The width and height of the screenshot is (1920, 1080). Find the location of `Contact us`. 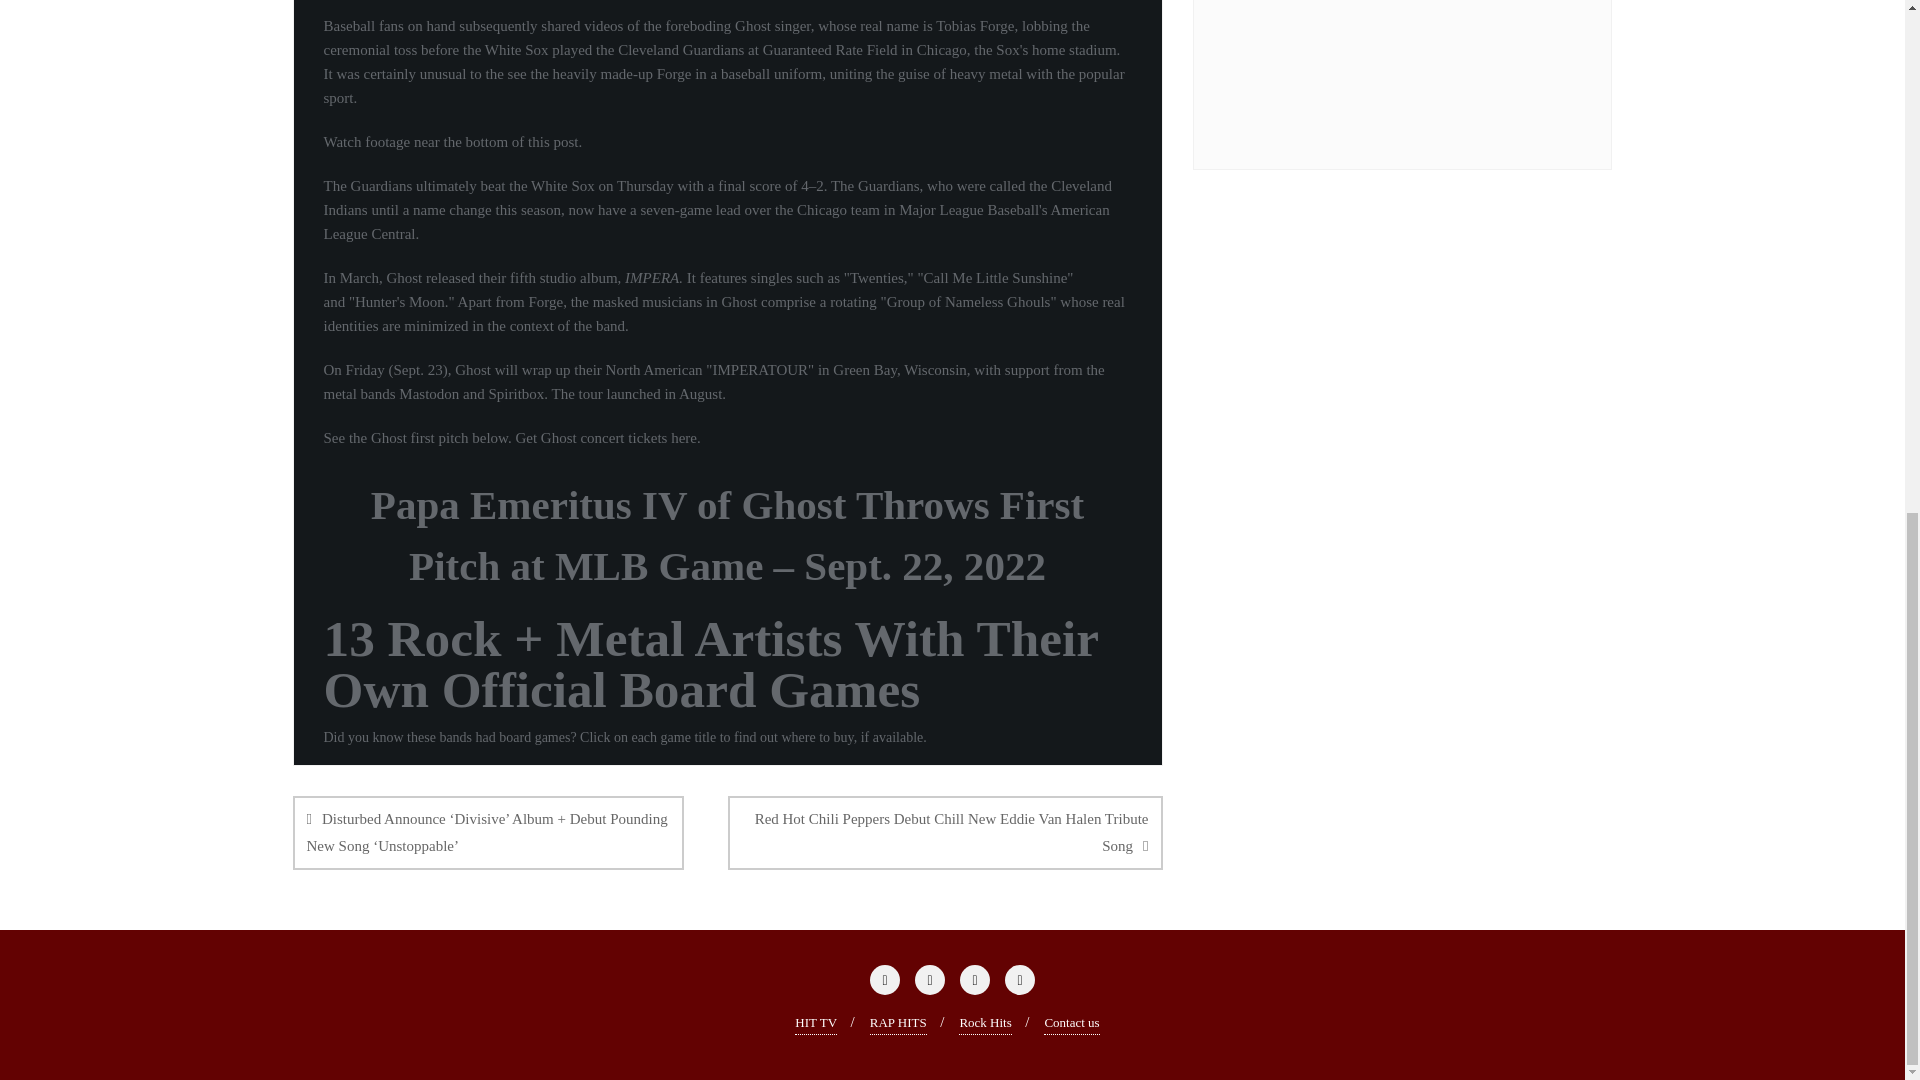

Contact us is located at coordinates (1071, 1022).